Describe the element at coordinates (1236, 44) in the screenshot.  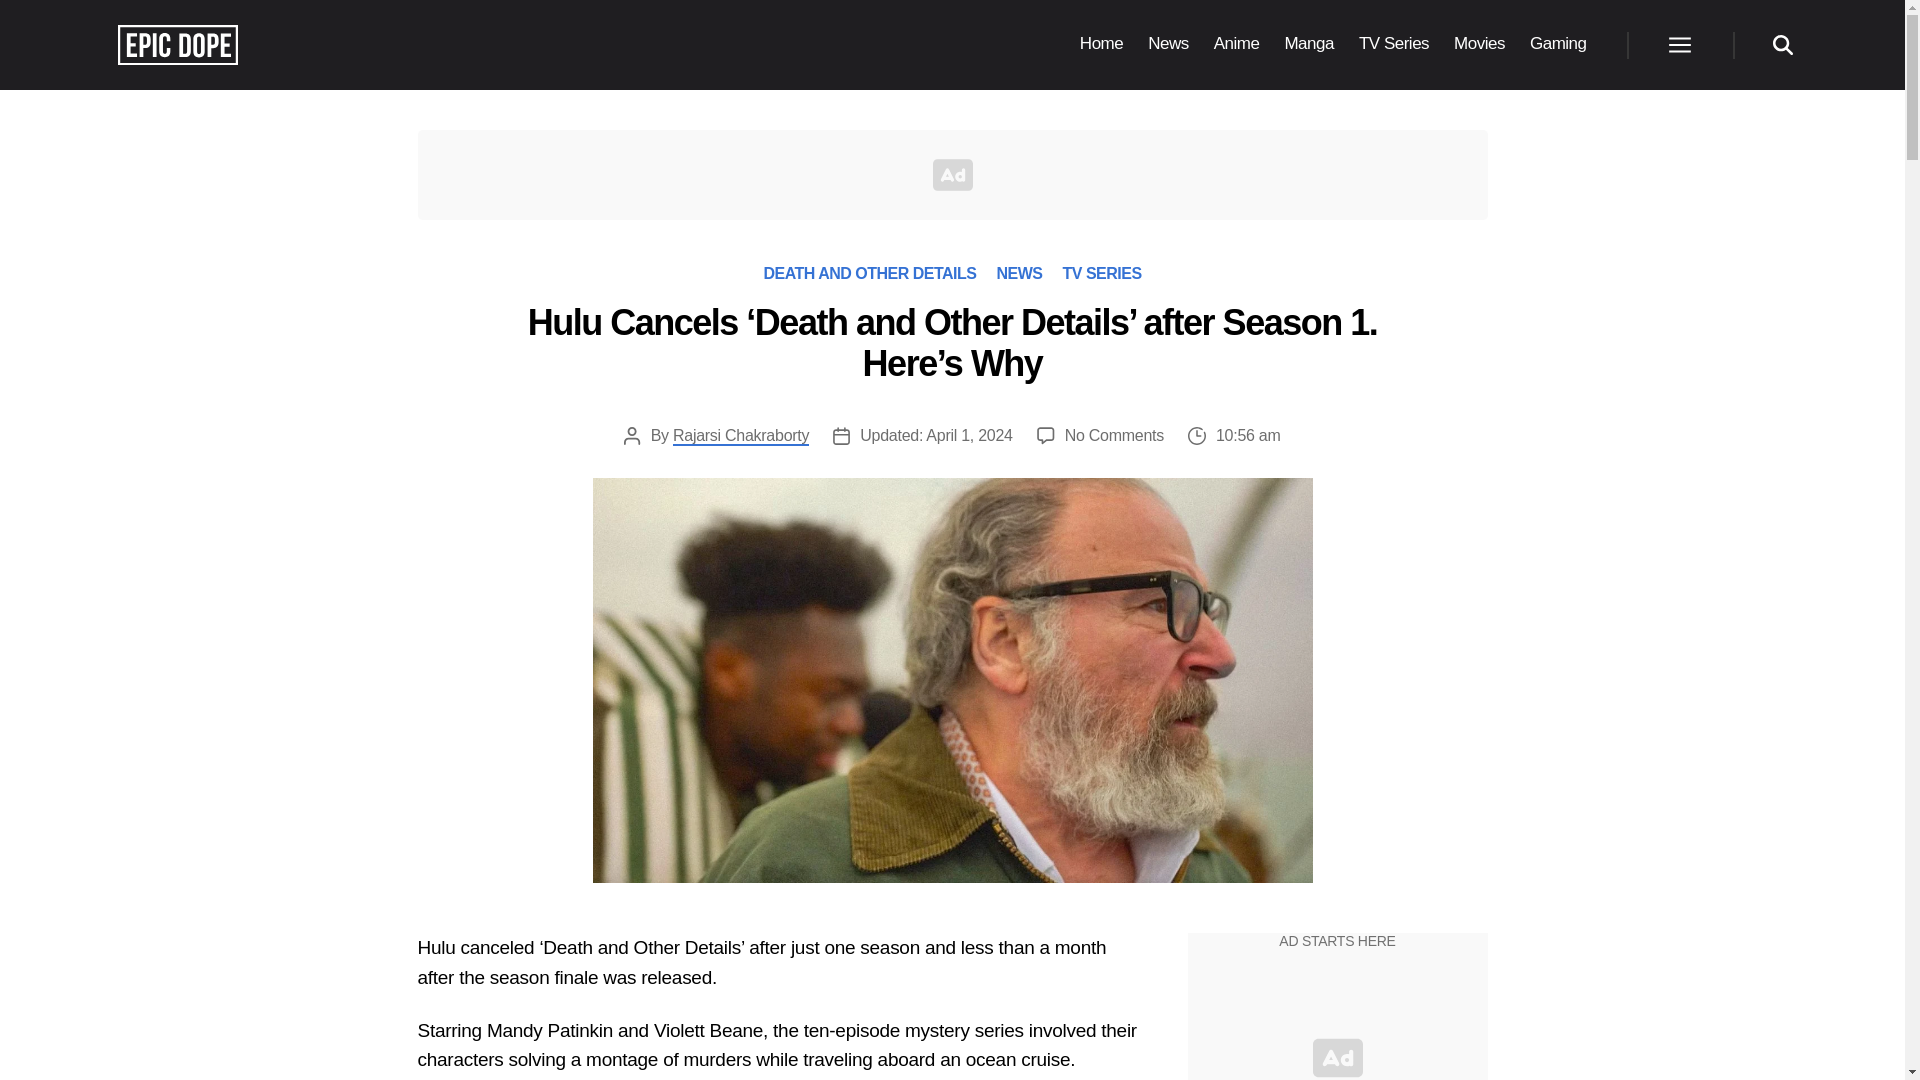
I see `Anime` at that location.